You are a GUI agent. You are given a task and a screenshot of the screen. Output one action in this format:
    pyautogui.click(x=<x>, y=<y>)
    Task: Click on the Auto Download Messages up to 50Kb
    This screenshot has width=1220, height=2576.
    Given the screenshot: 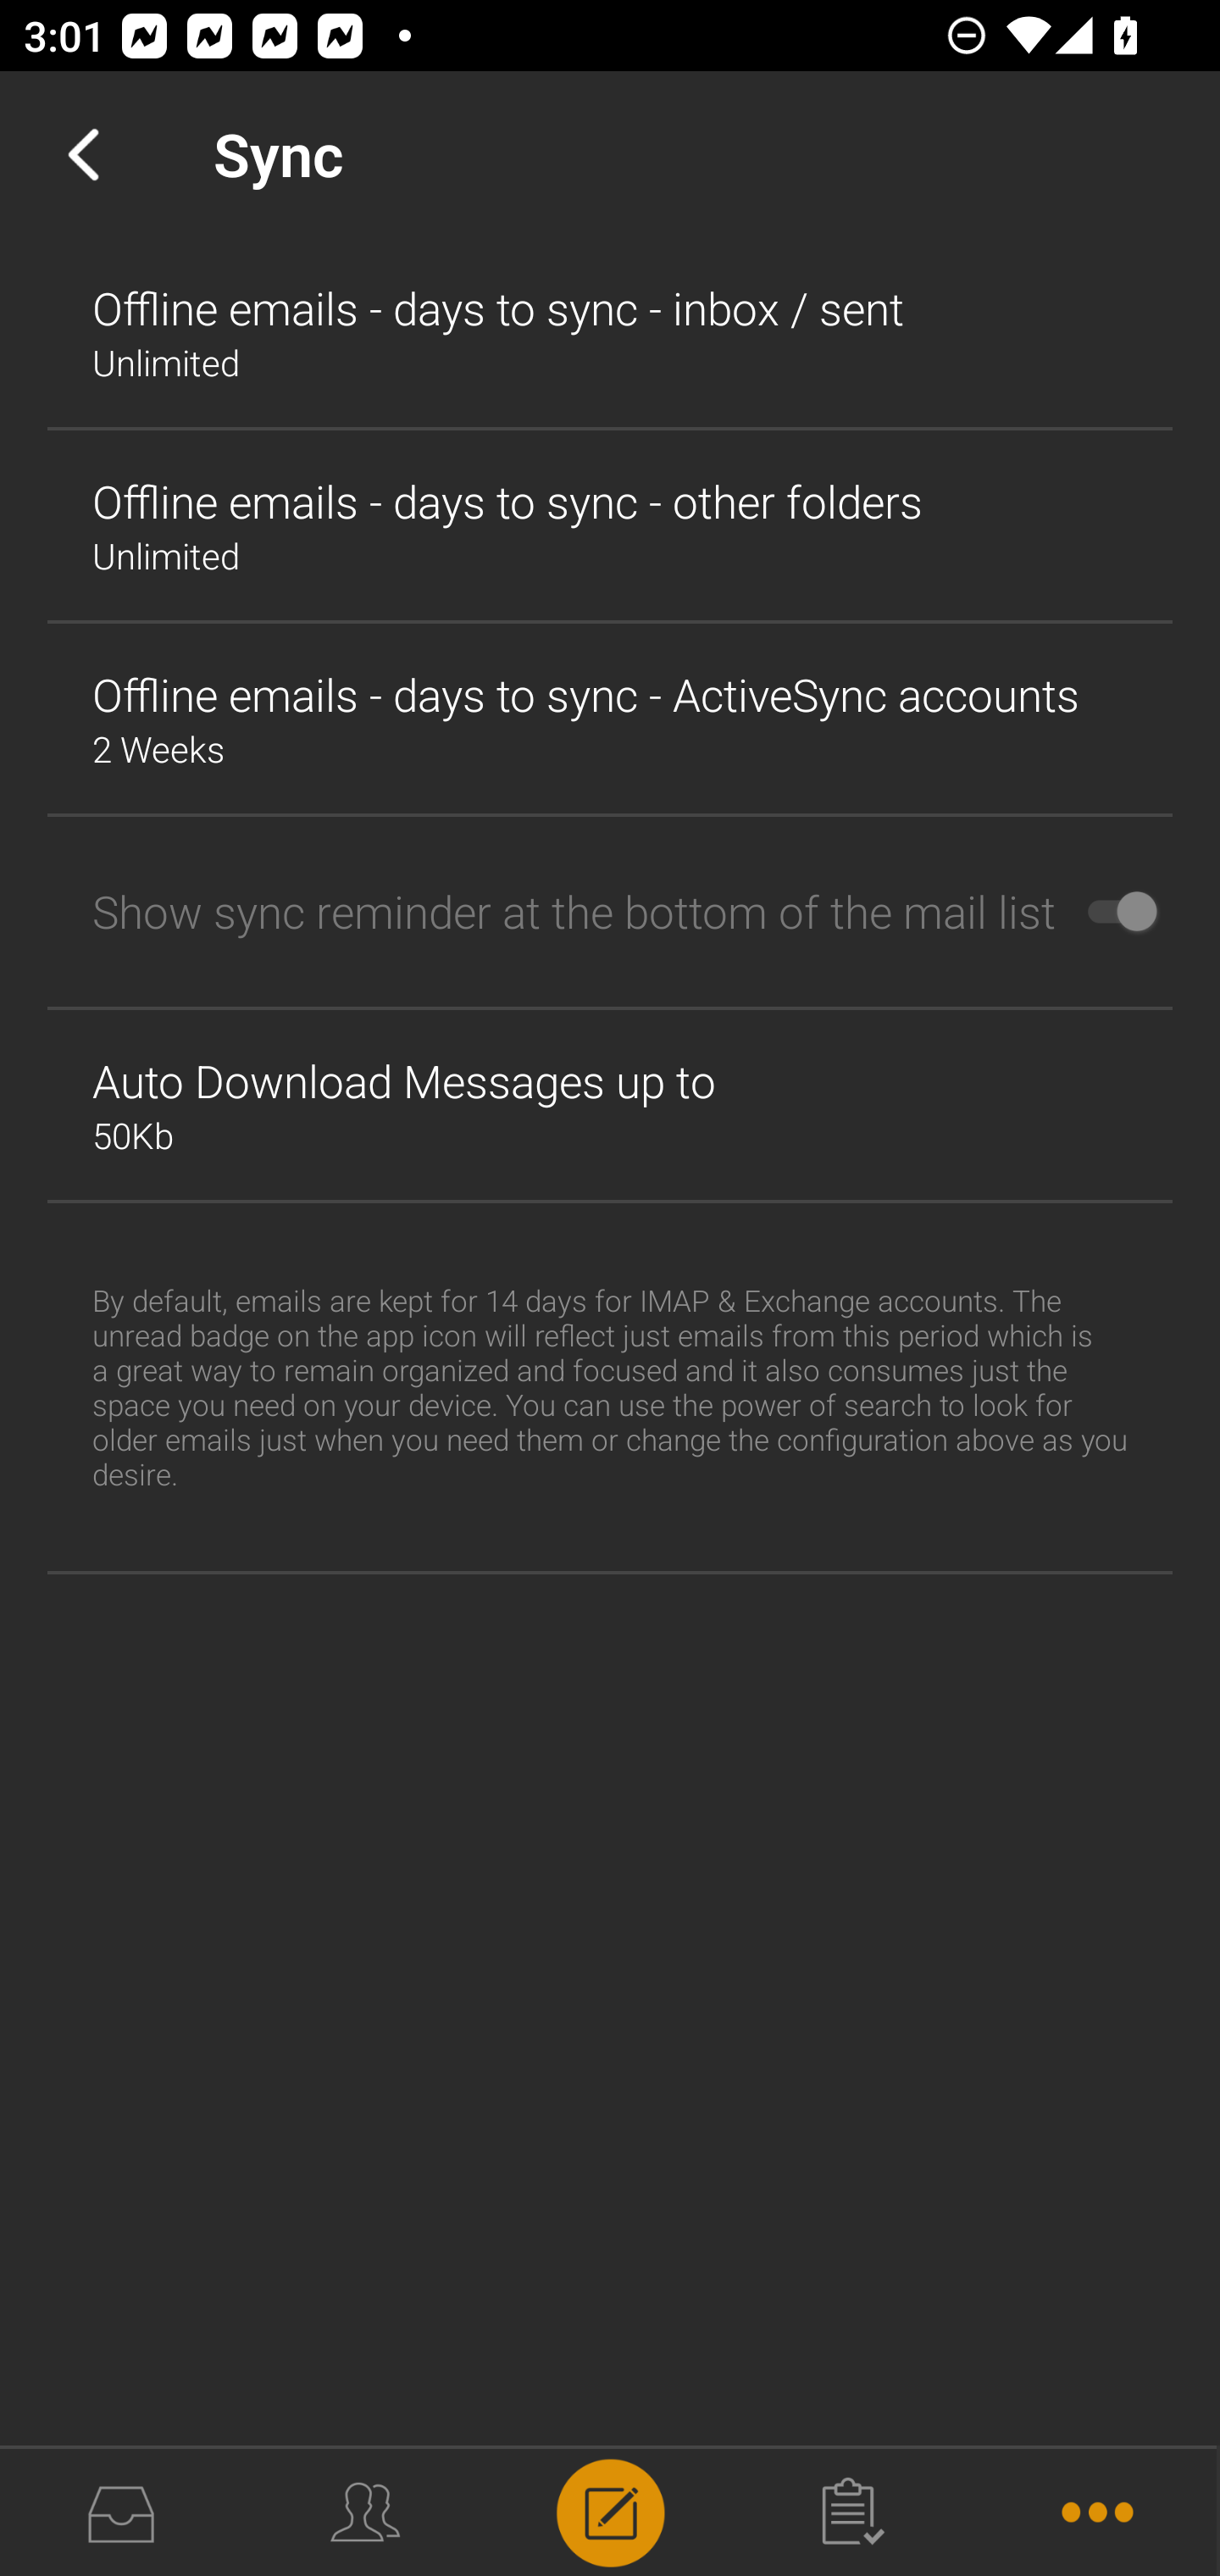 What is the action you would take?
    pyautogui.click(x=610, y=1105)
    